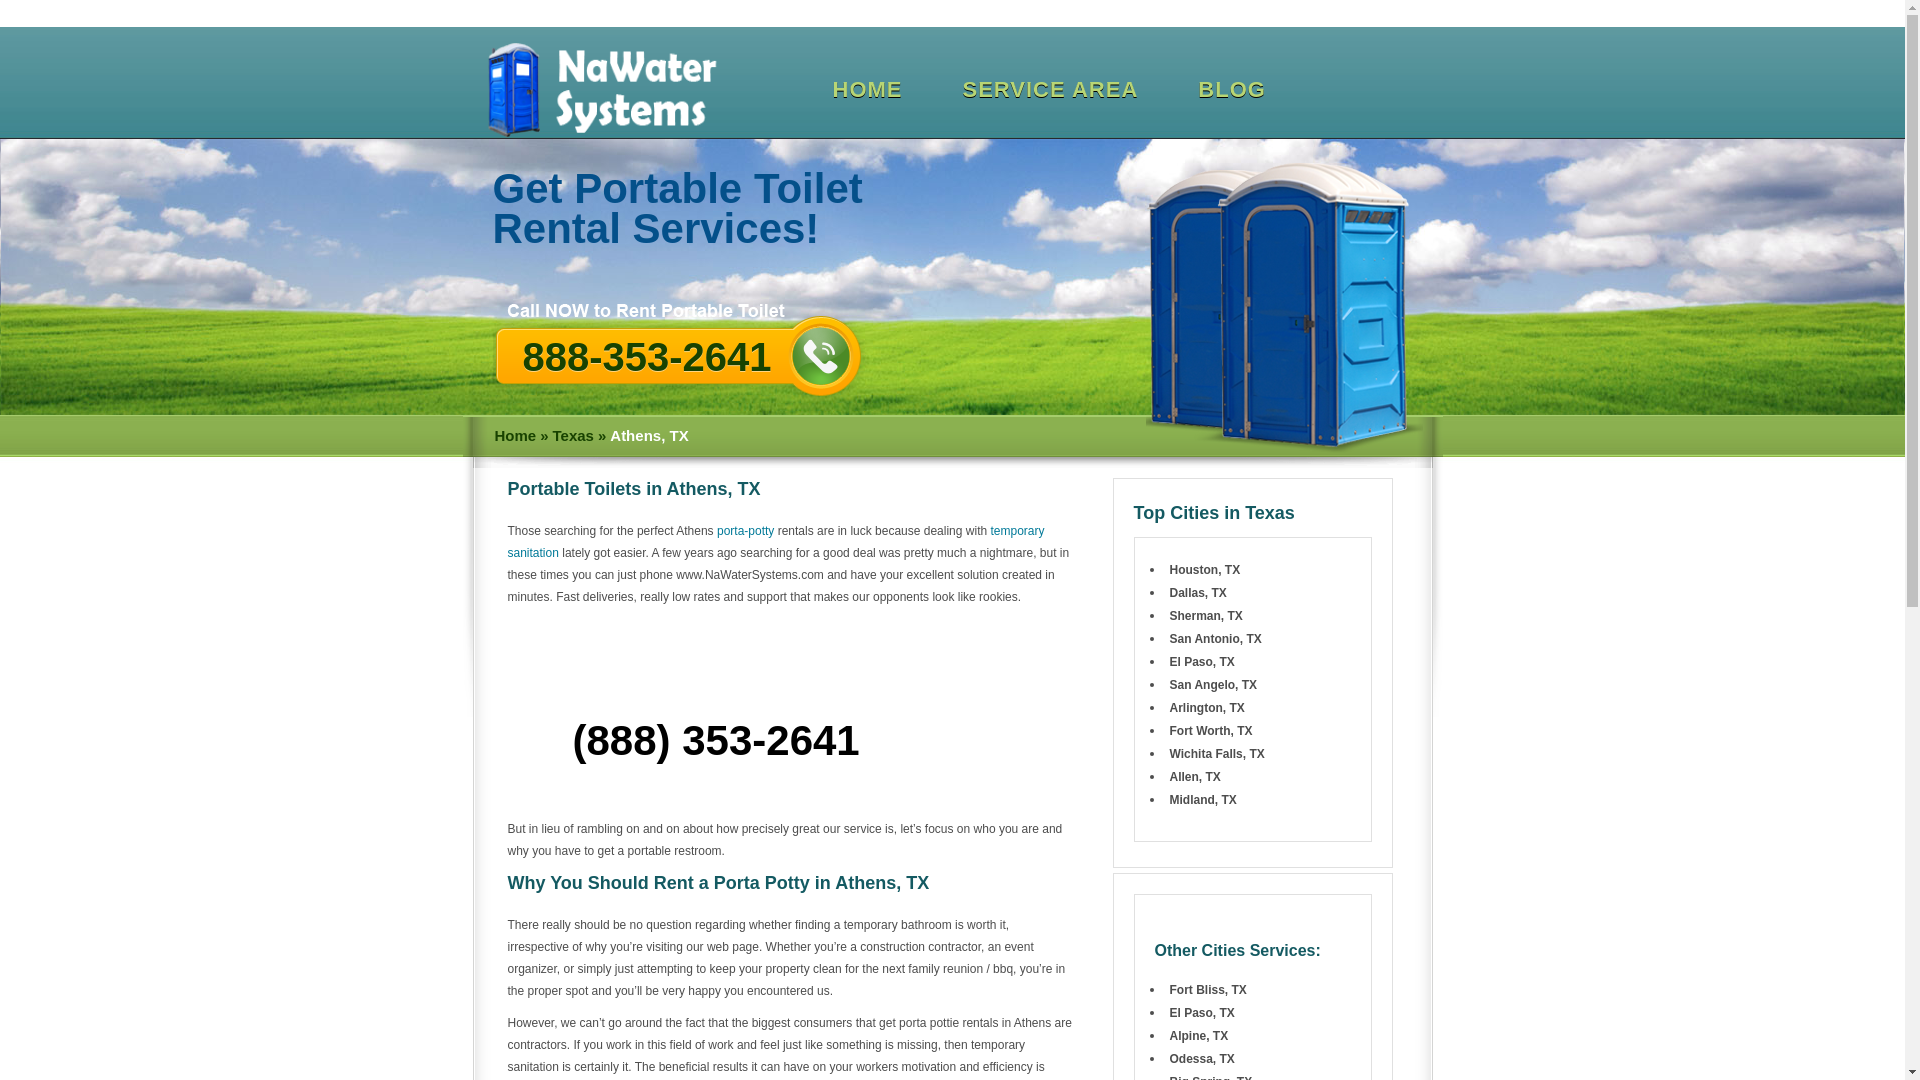 The width and height of the screenshot is (1920, 1080). Describe the element at coordinates (1202, 661) in the screenshot. I see `El Paso, TX` at that location.